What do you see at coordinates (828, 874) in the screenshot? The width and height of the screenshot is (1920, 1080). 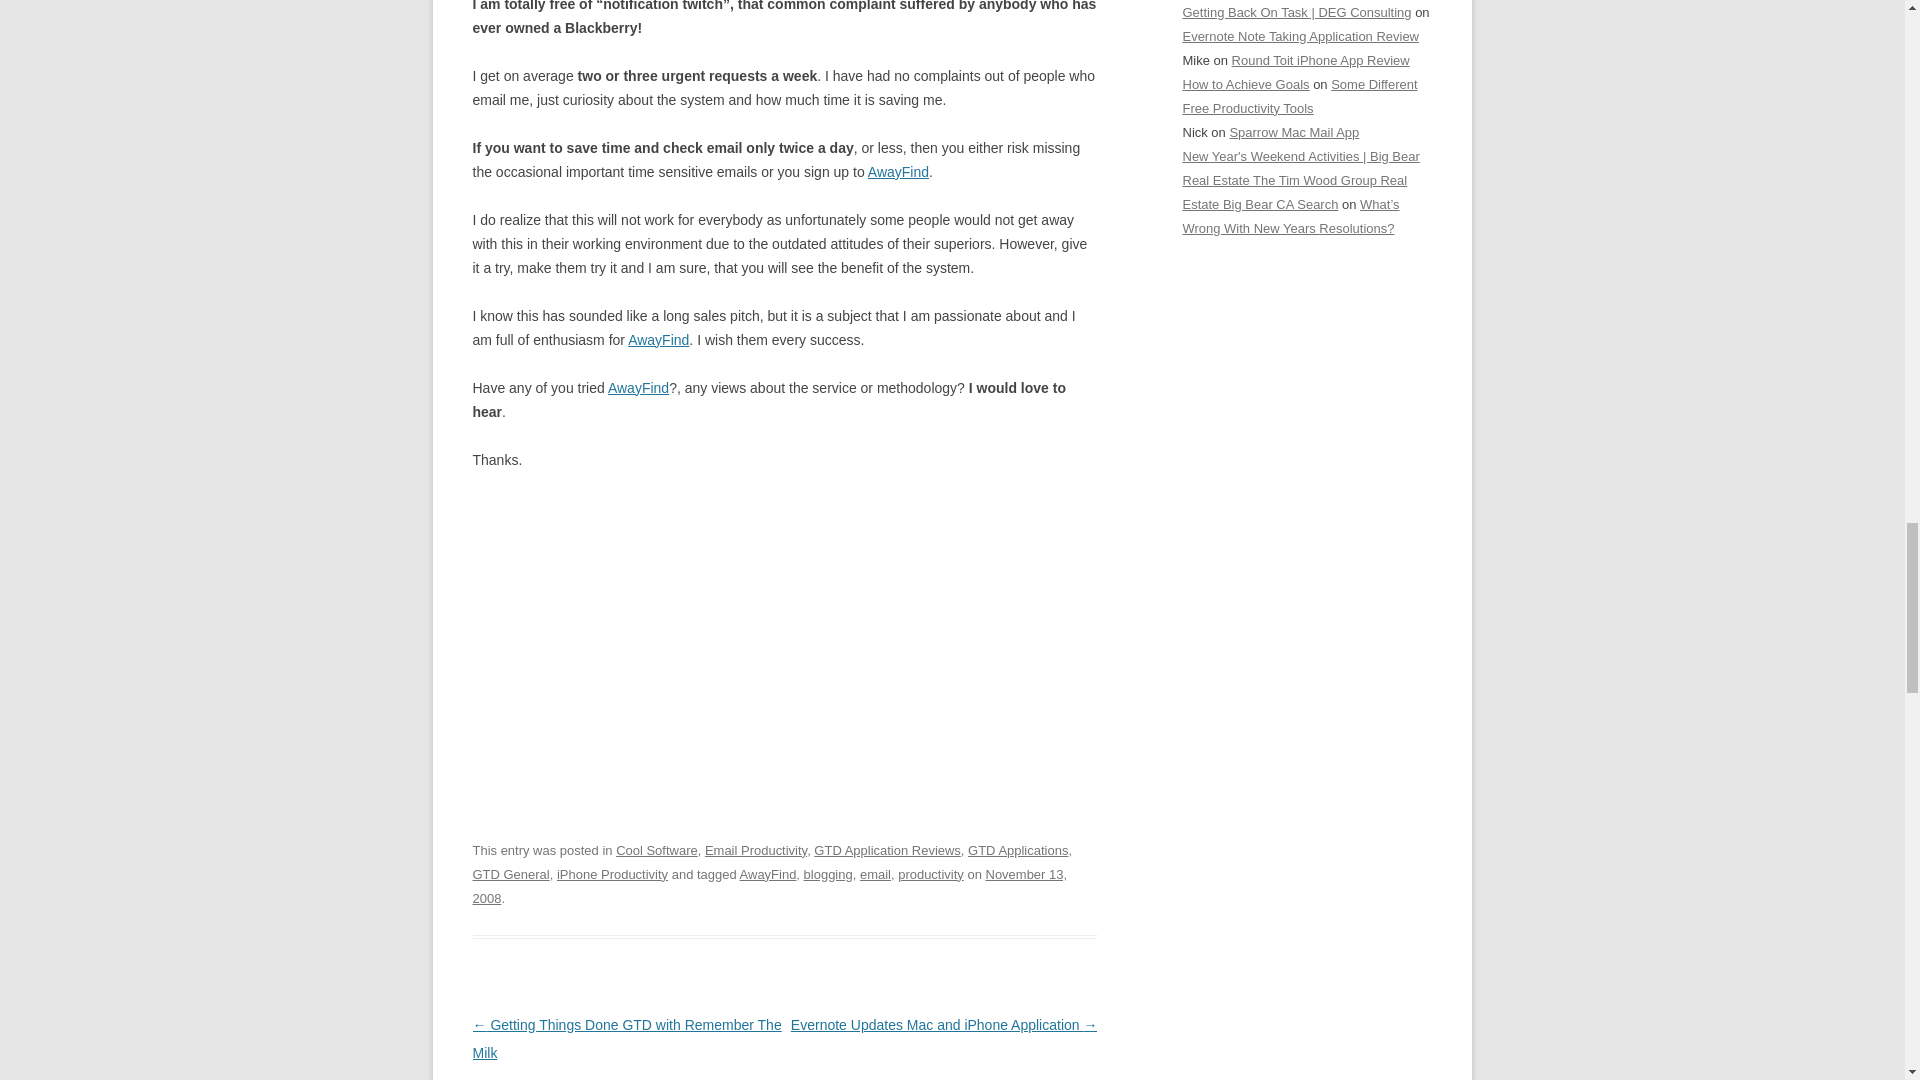 I see `blogging` at bounding box center [828, 874].